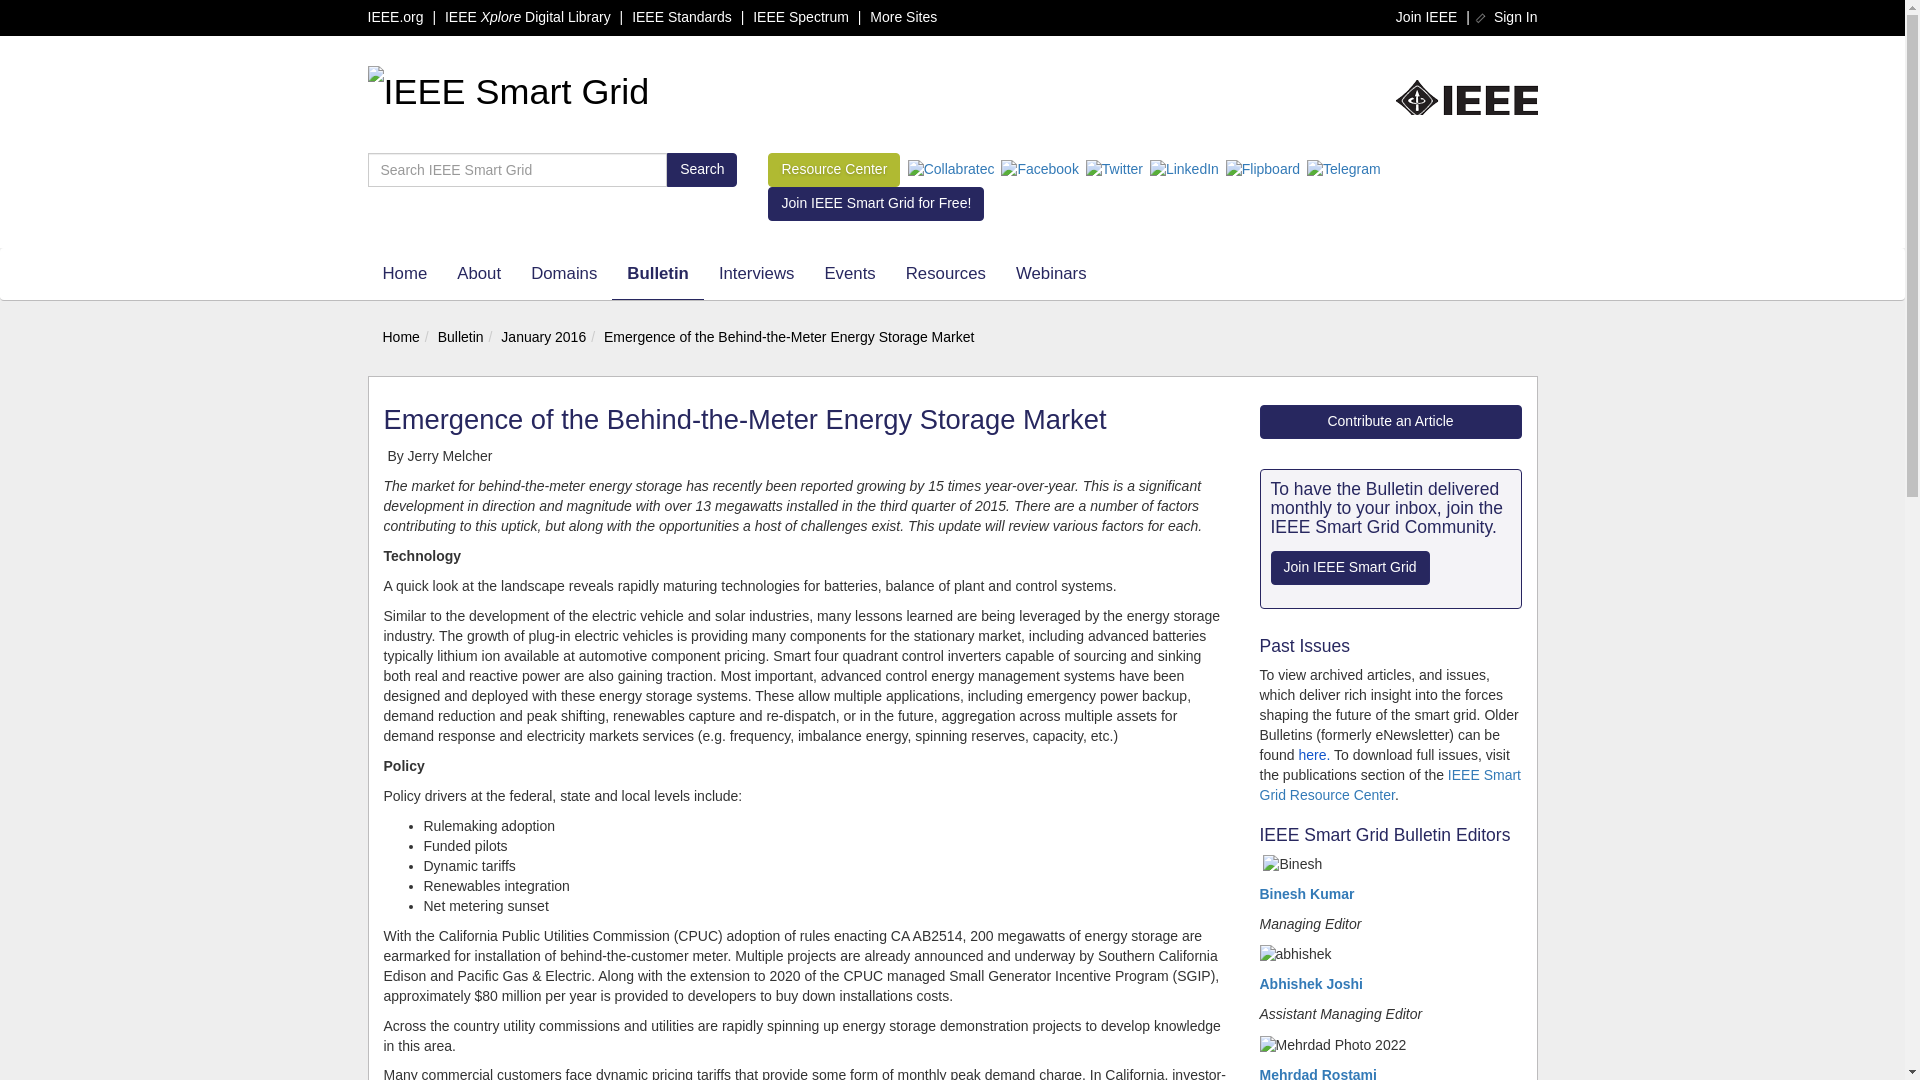 This screenshot has width=1920, height=1080. I want to click on More Sites, so click(902, 16).